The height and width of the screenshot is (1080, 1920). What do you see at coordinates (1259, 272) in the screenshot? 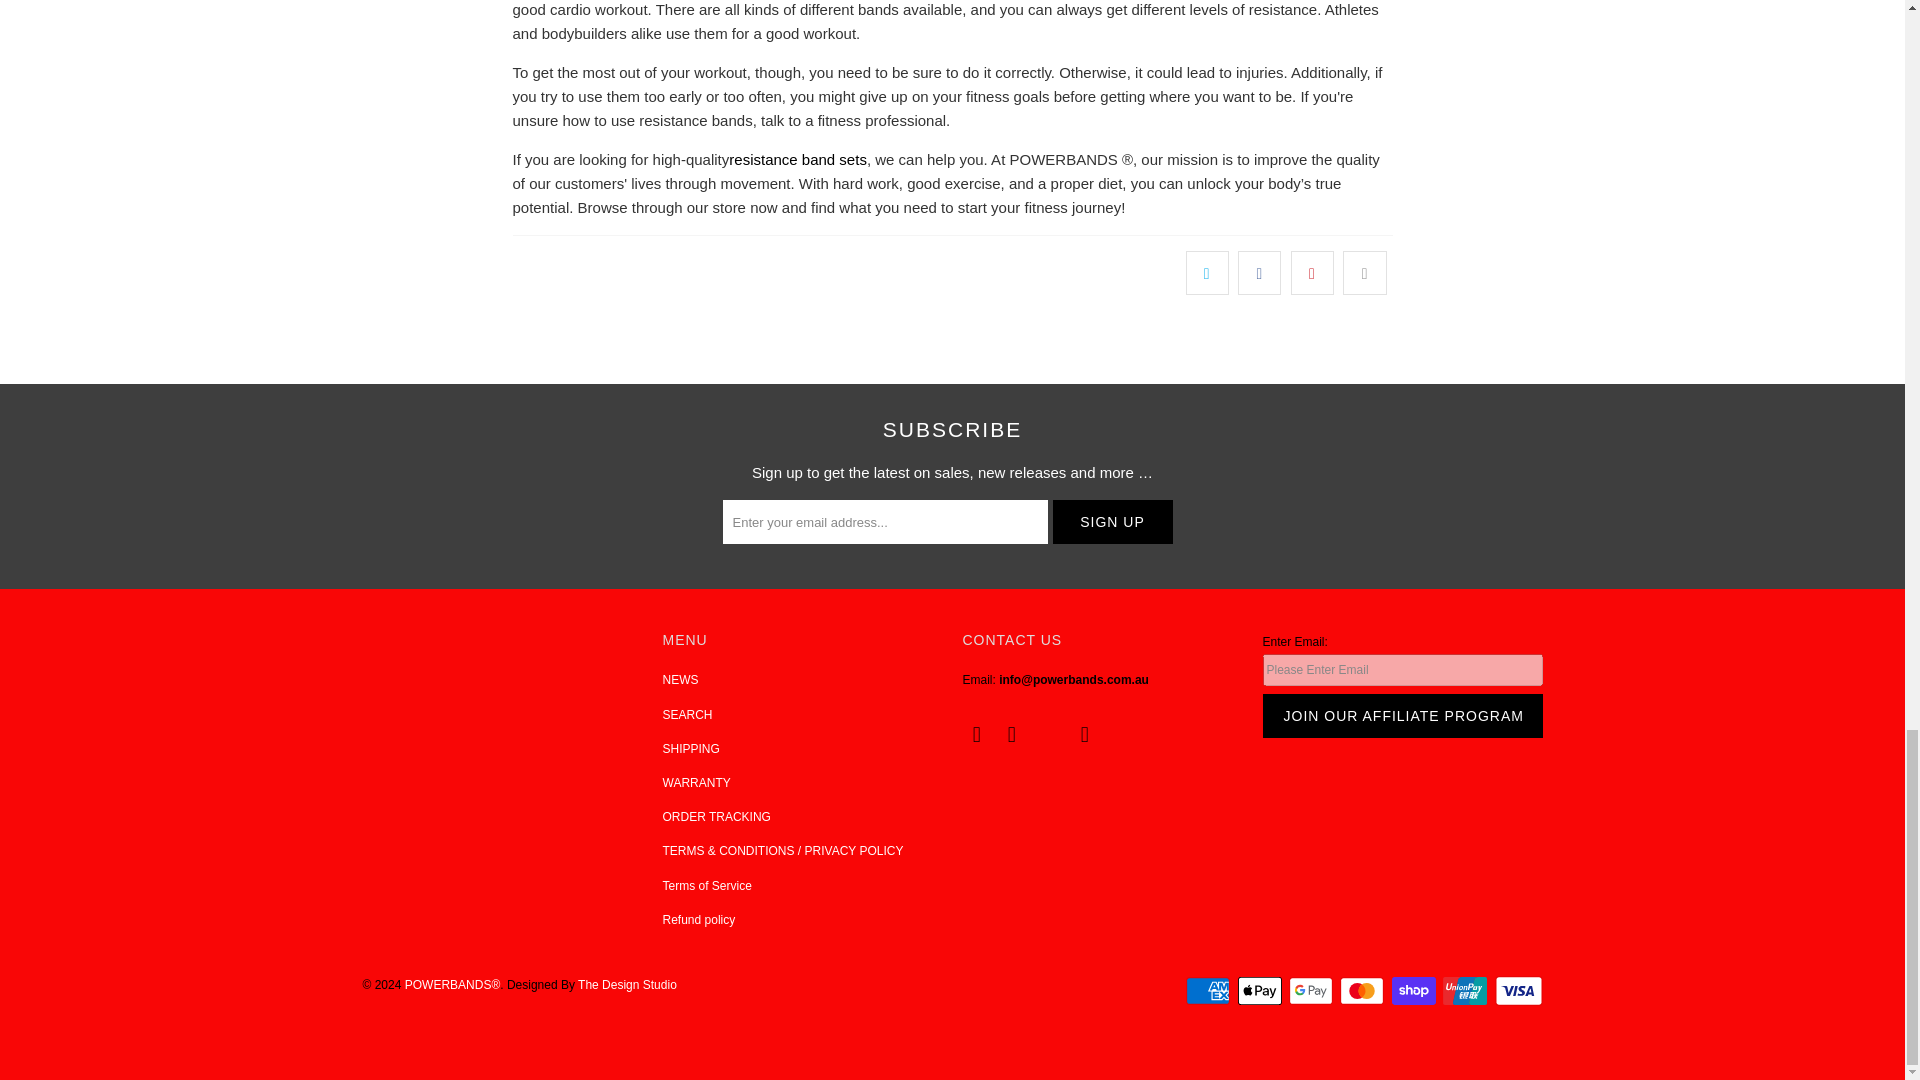
I see `Share this on Facebook` at bounding box center [1259, 272].